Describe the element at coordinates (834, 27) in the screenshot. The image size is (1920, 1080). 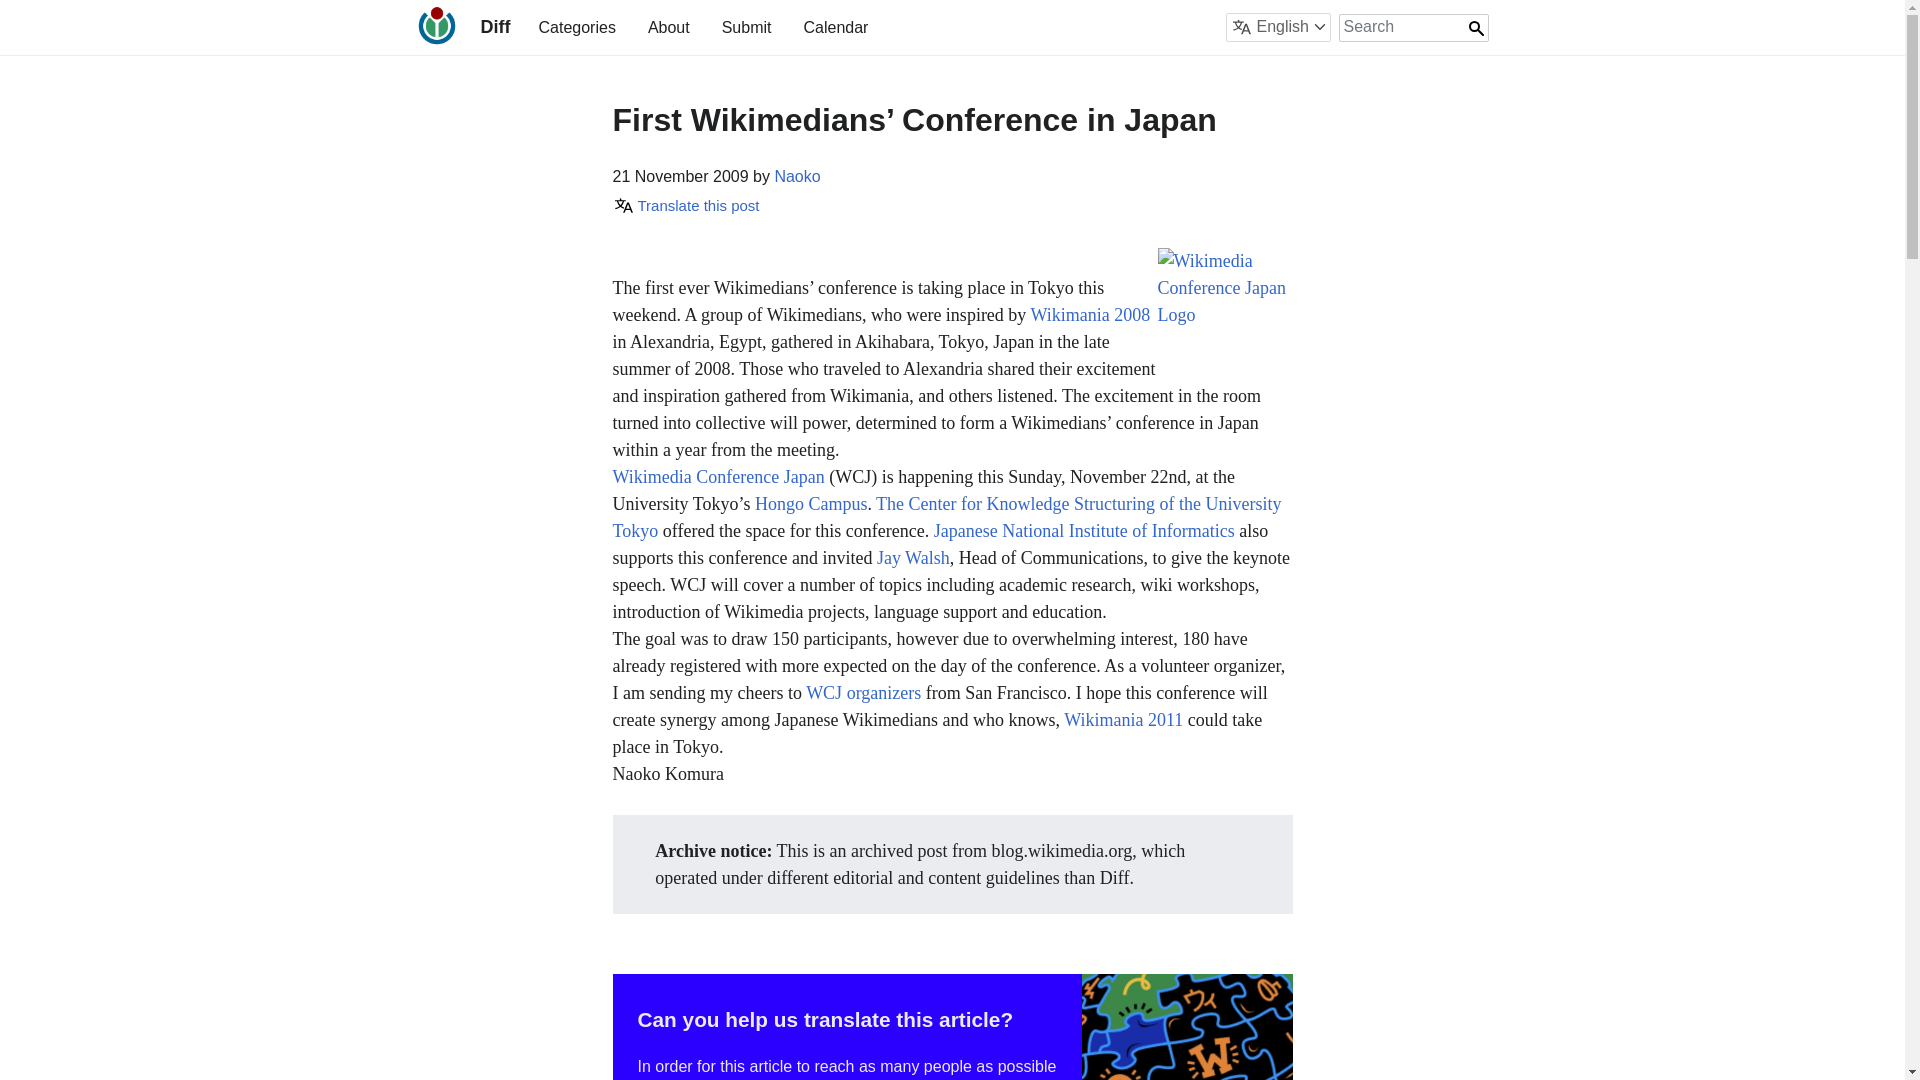
I see `Calendar` at that location.